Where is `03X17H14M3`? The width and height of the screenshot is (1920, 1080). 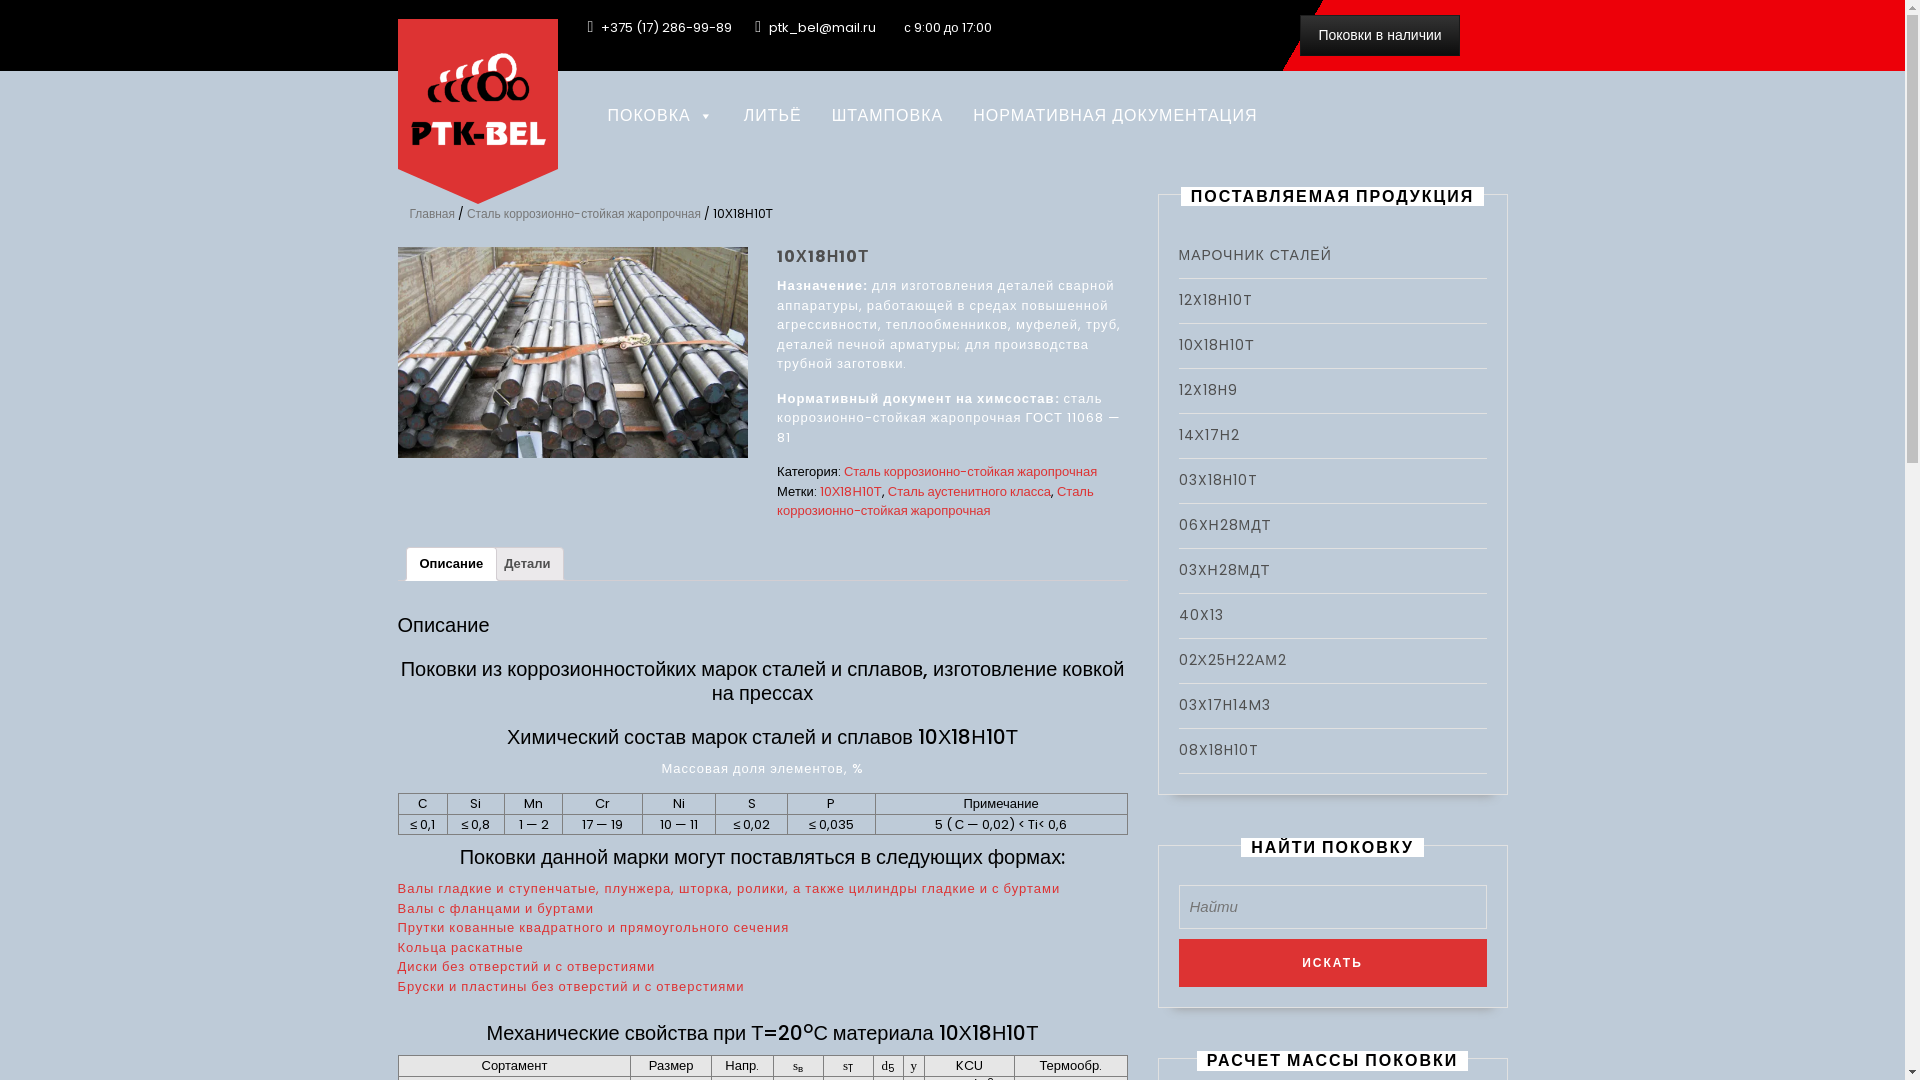 03X17H14M3 is located at coordinates (1224, 705).